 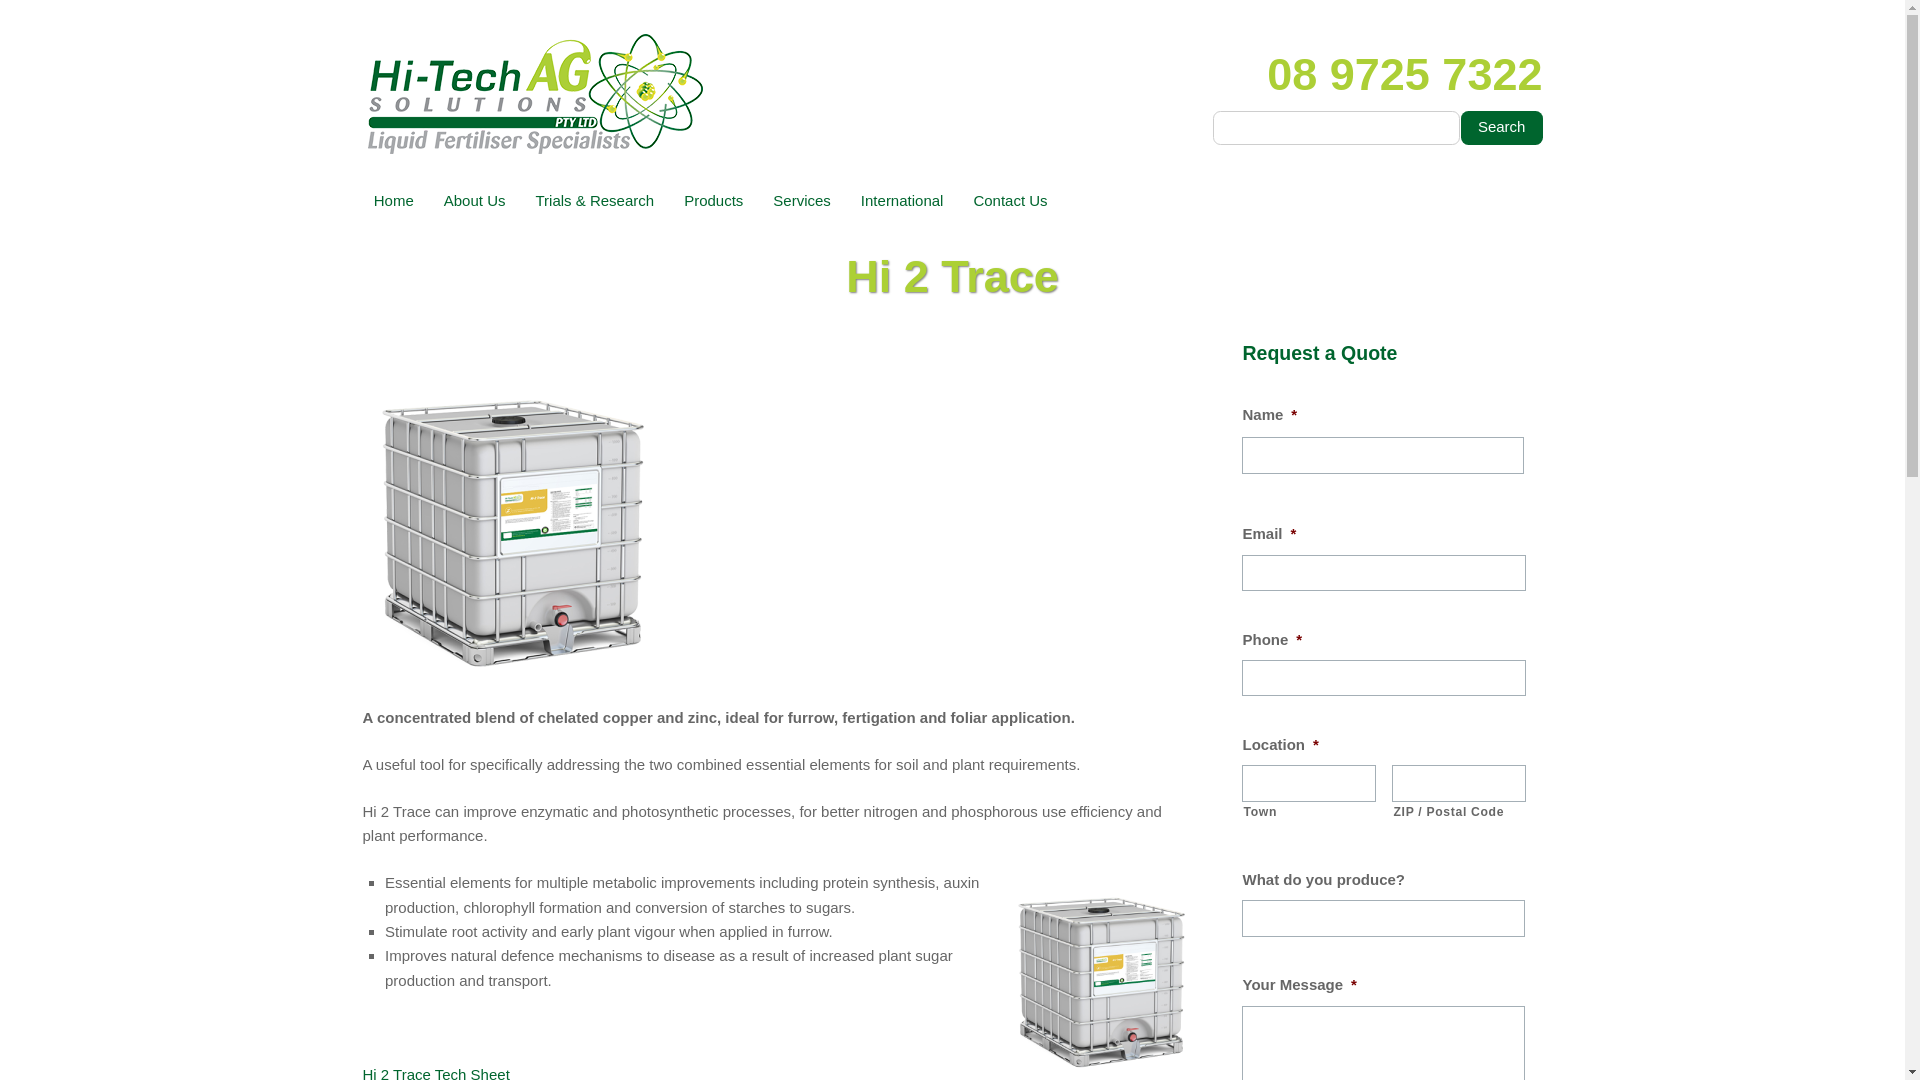 I want to click on Services, so click(x=802, y=201).